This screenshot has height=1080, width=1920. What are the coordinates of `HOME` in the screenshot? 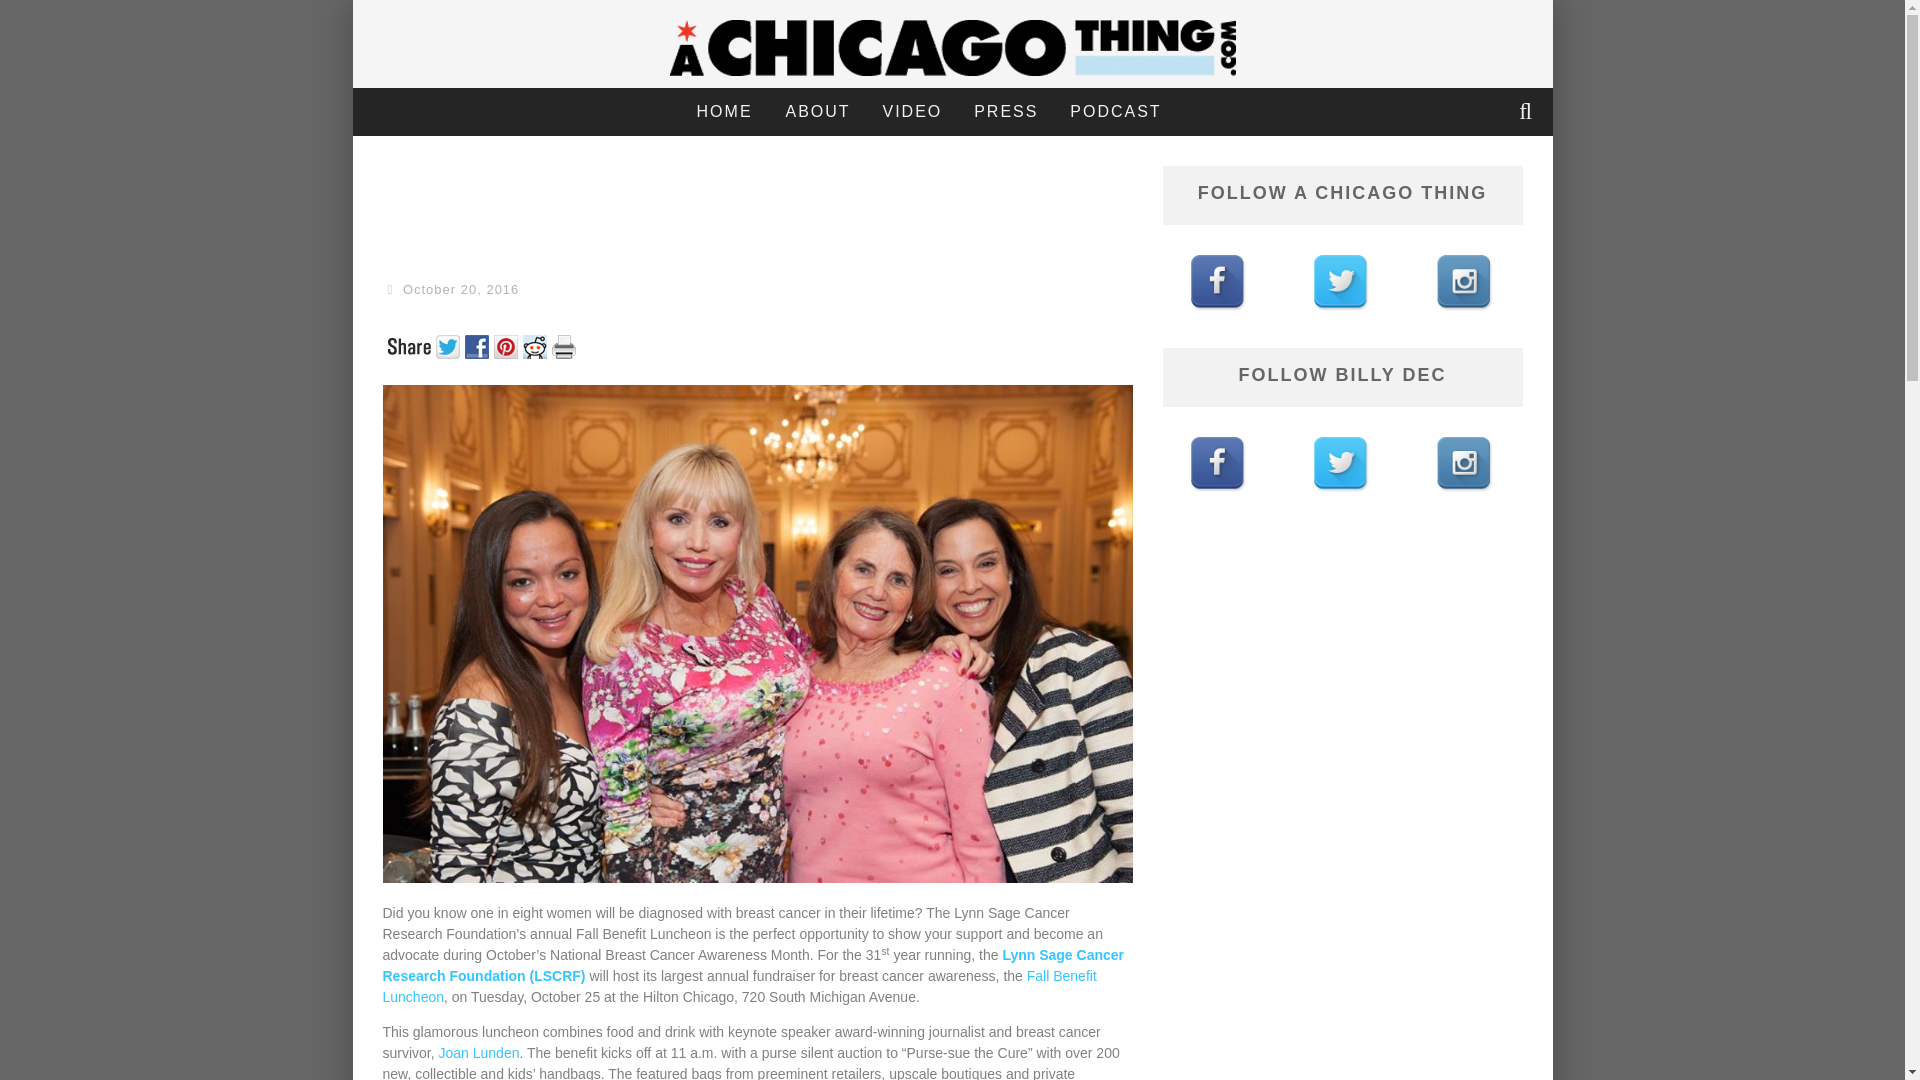 It's located at (724, 112).